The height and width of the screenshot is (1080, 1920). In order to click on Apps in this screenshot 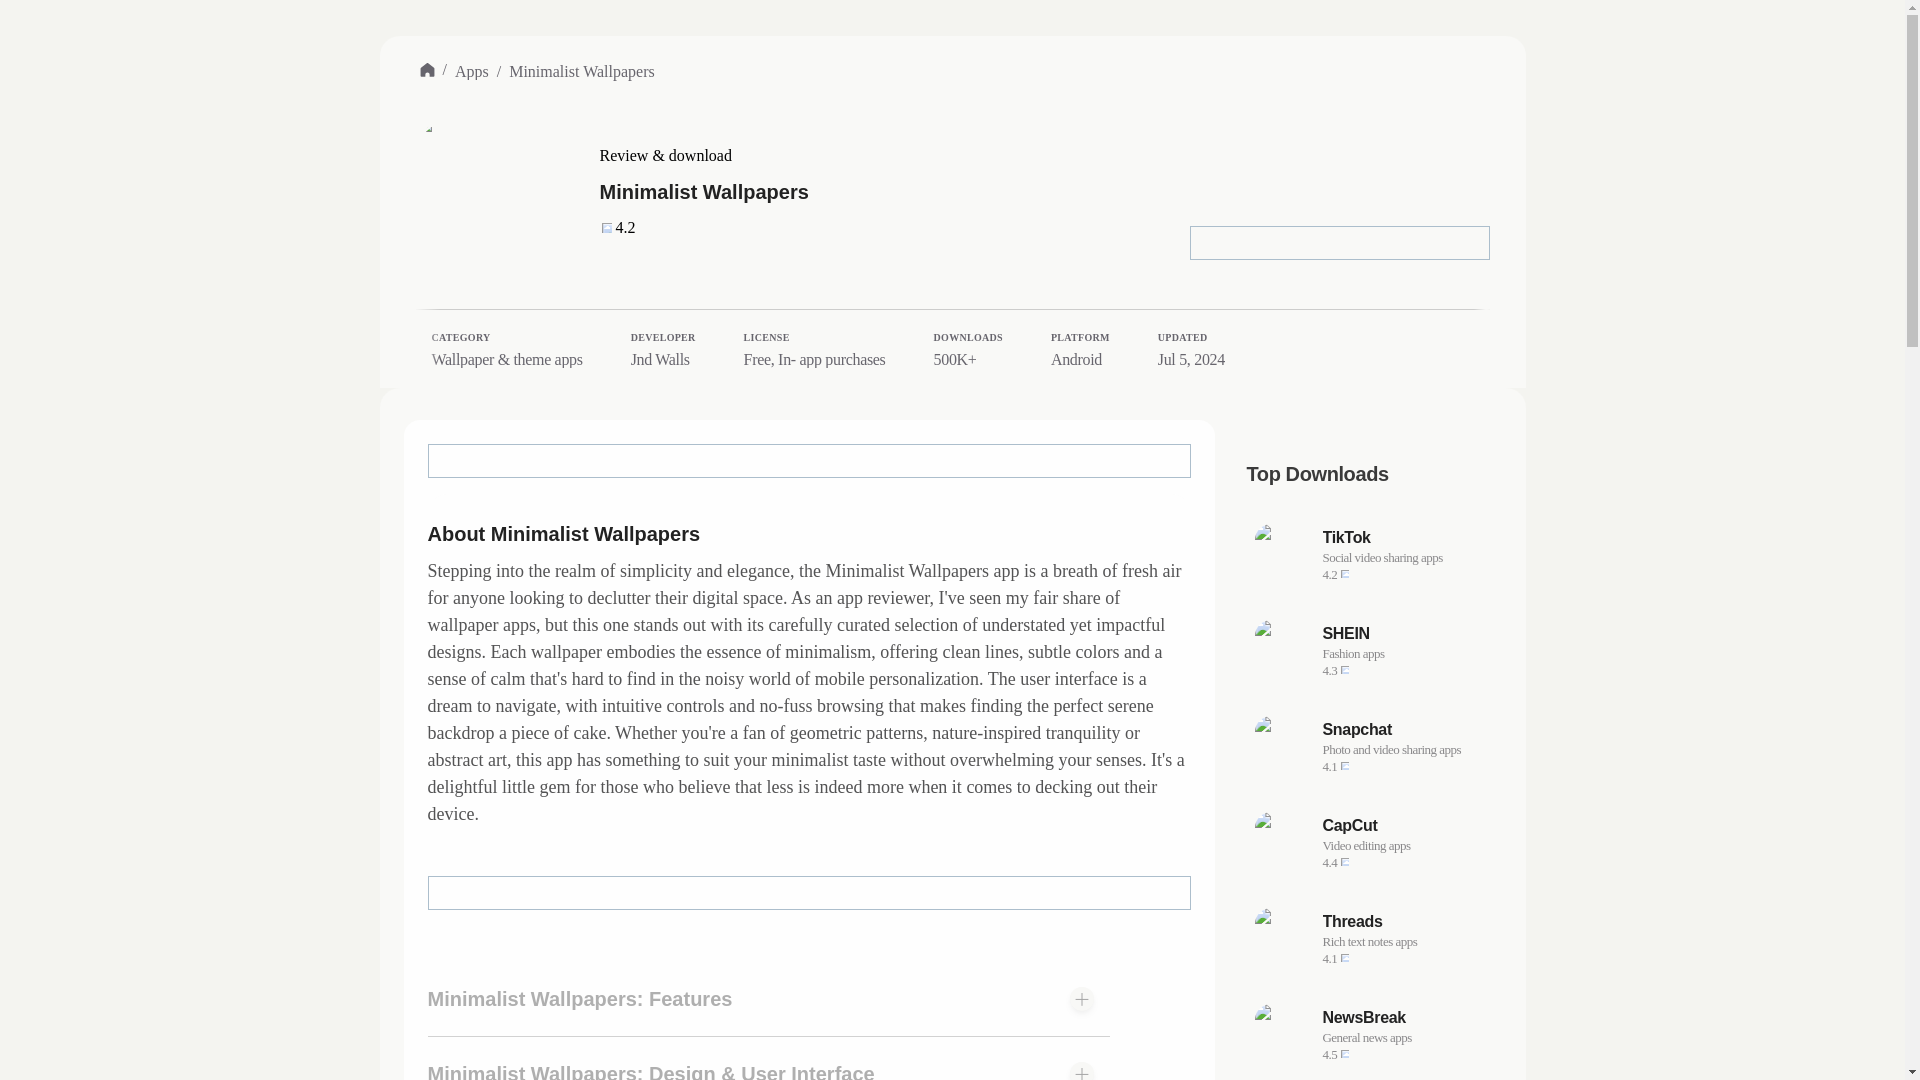, I will do `click(1406, 846)`.